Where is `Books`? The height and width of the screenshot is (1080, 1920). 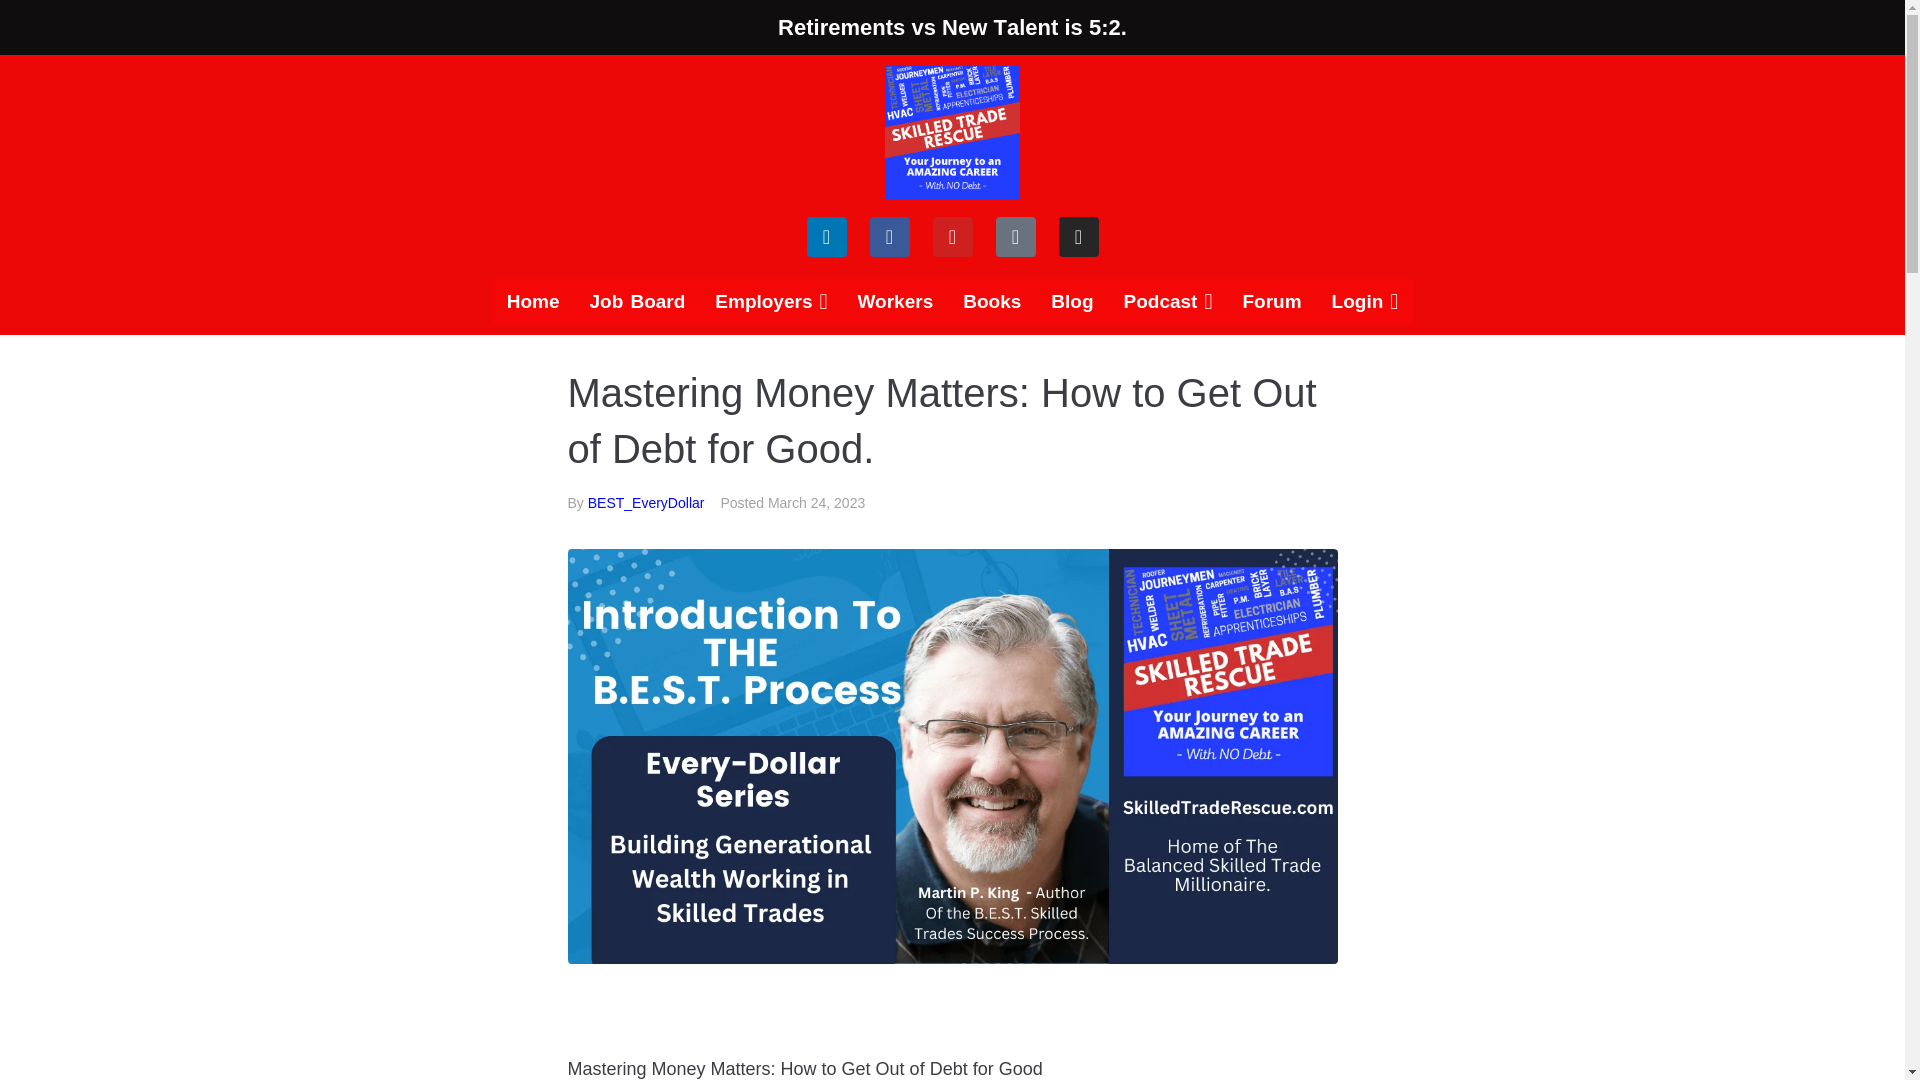
Books is located at coordinates (992, 302).